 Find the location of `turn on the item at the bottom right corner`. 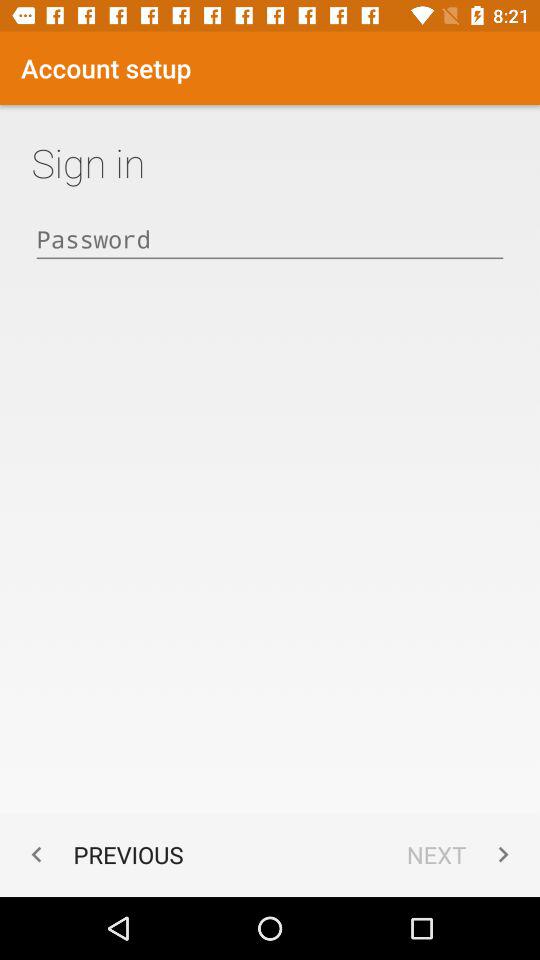

turn on the item at the bottom right corner is located at coordinates (462, 854).